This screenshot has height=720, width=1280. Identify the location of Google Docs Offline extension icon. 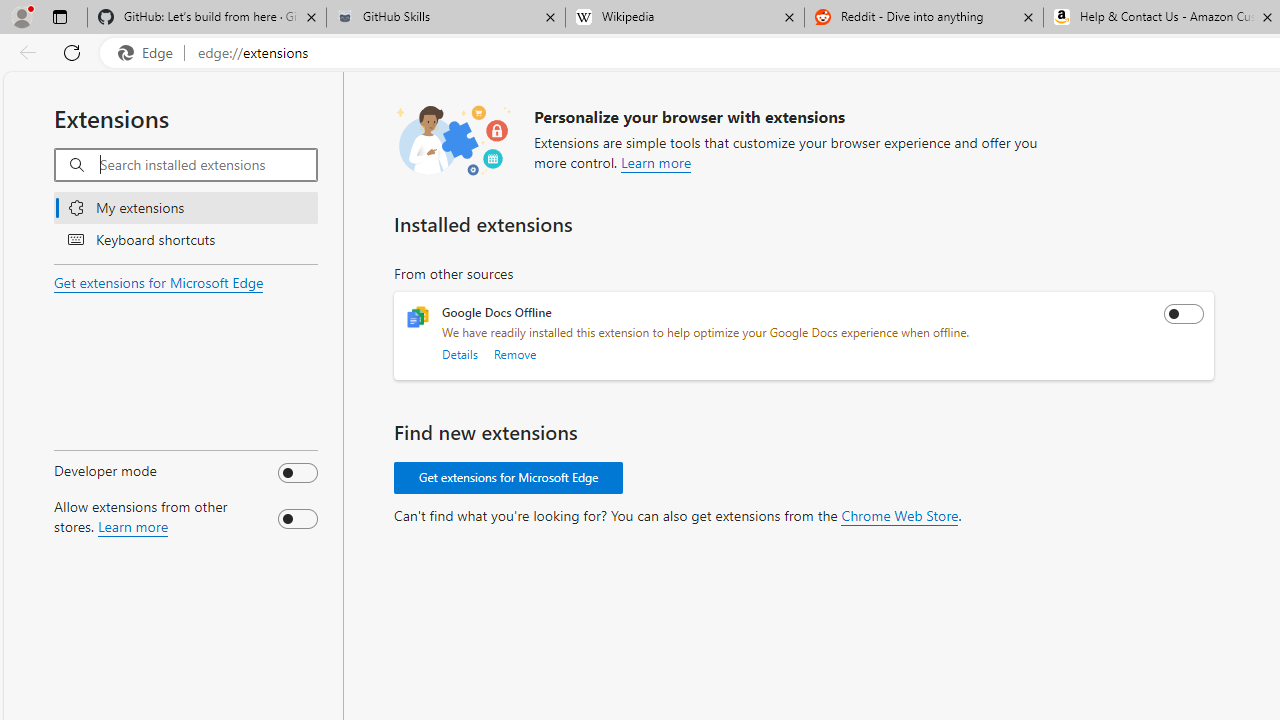
(418, 317).